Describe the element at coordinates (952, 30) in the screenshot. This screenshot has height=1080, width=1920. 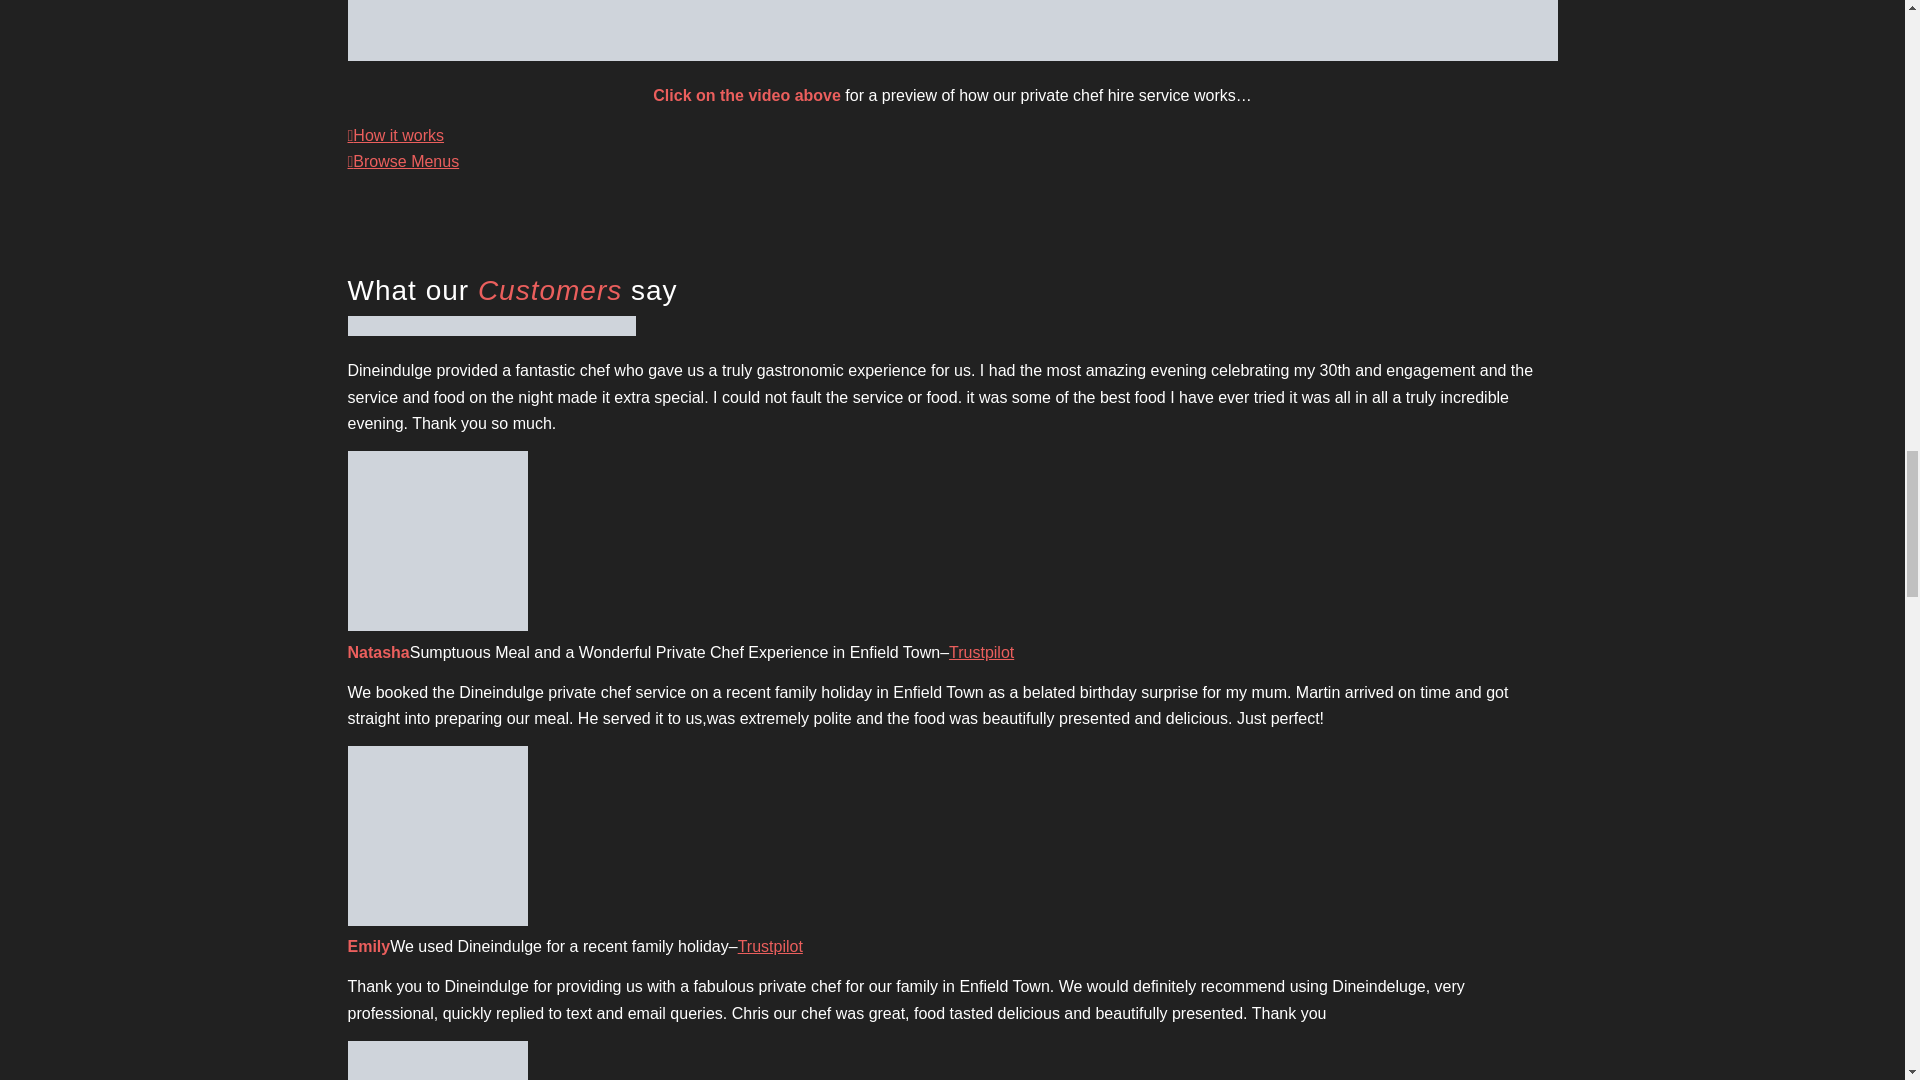
I see `Hire a Chef in Enfield Town with Dineindulge` at that location.